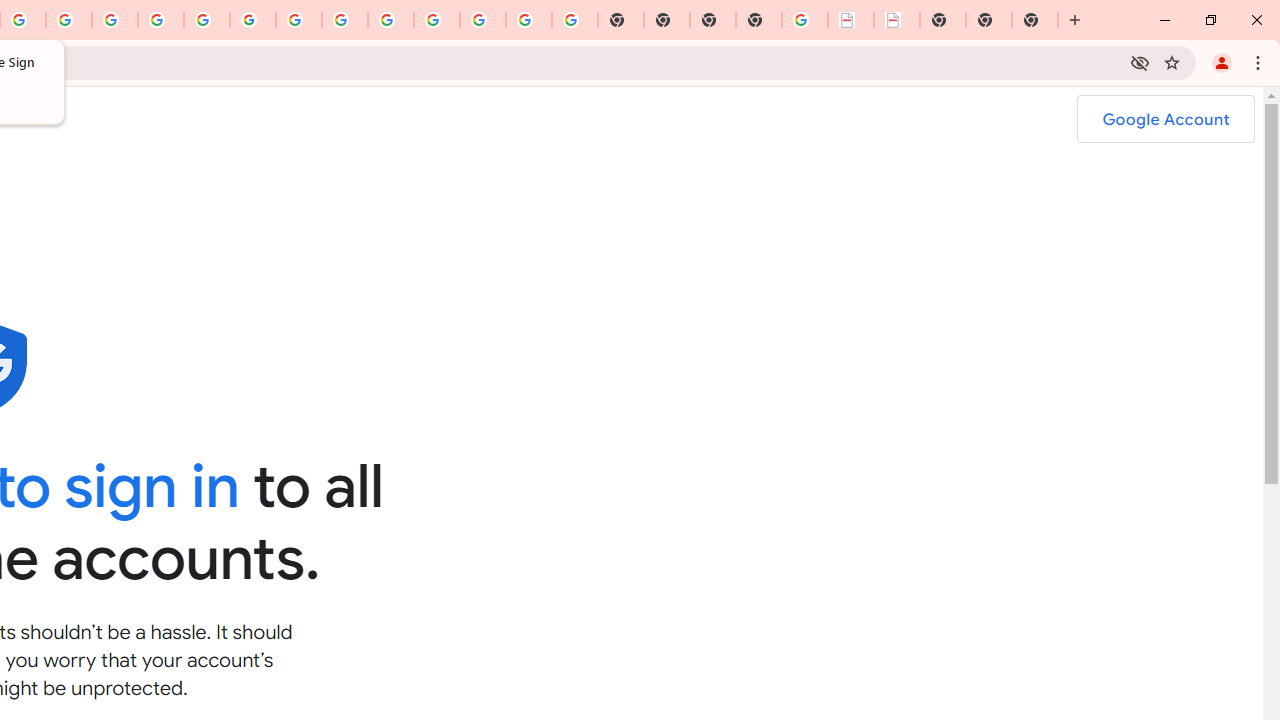  I want to click on Google Account, so click(1165, 119).